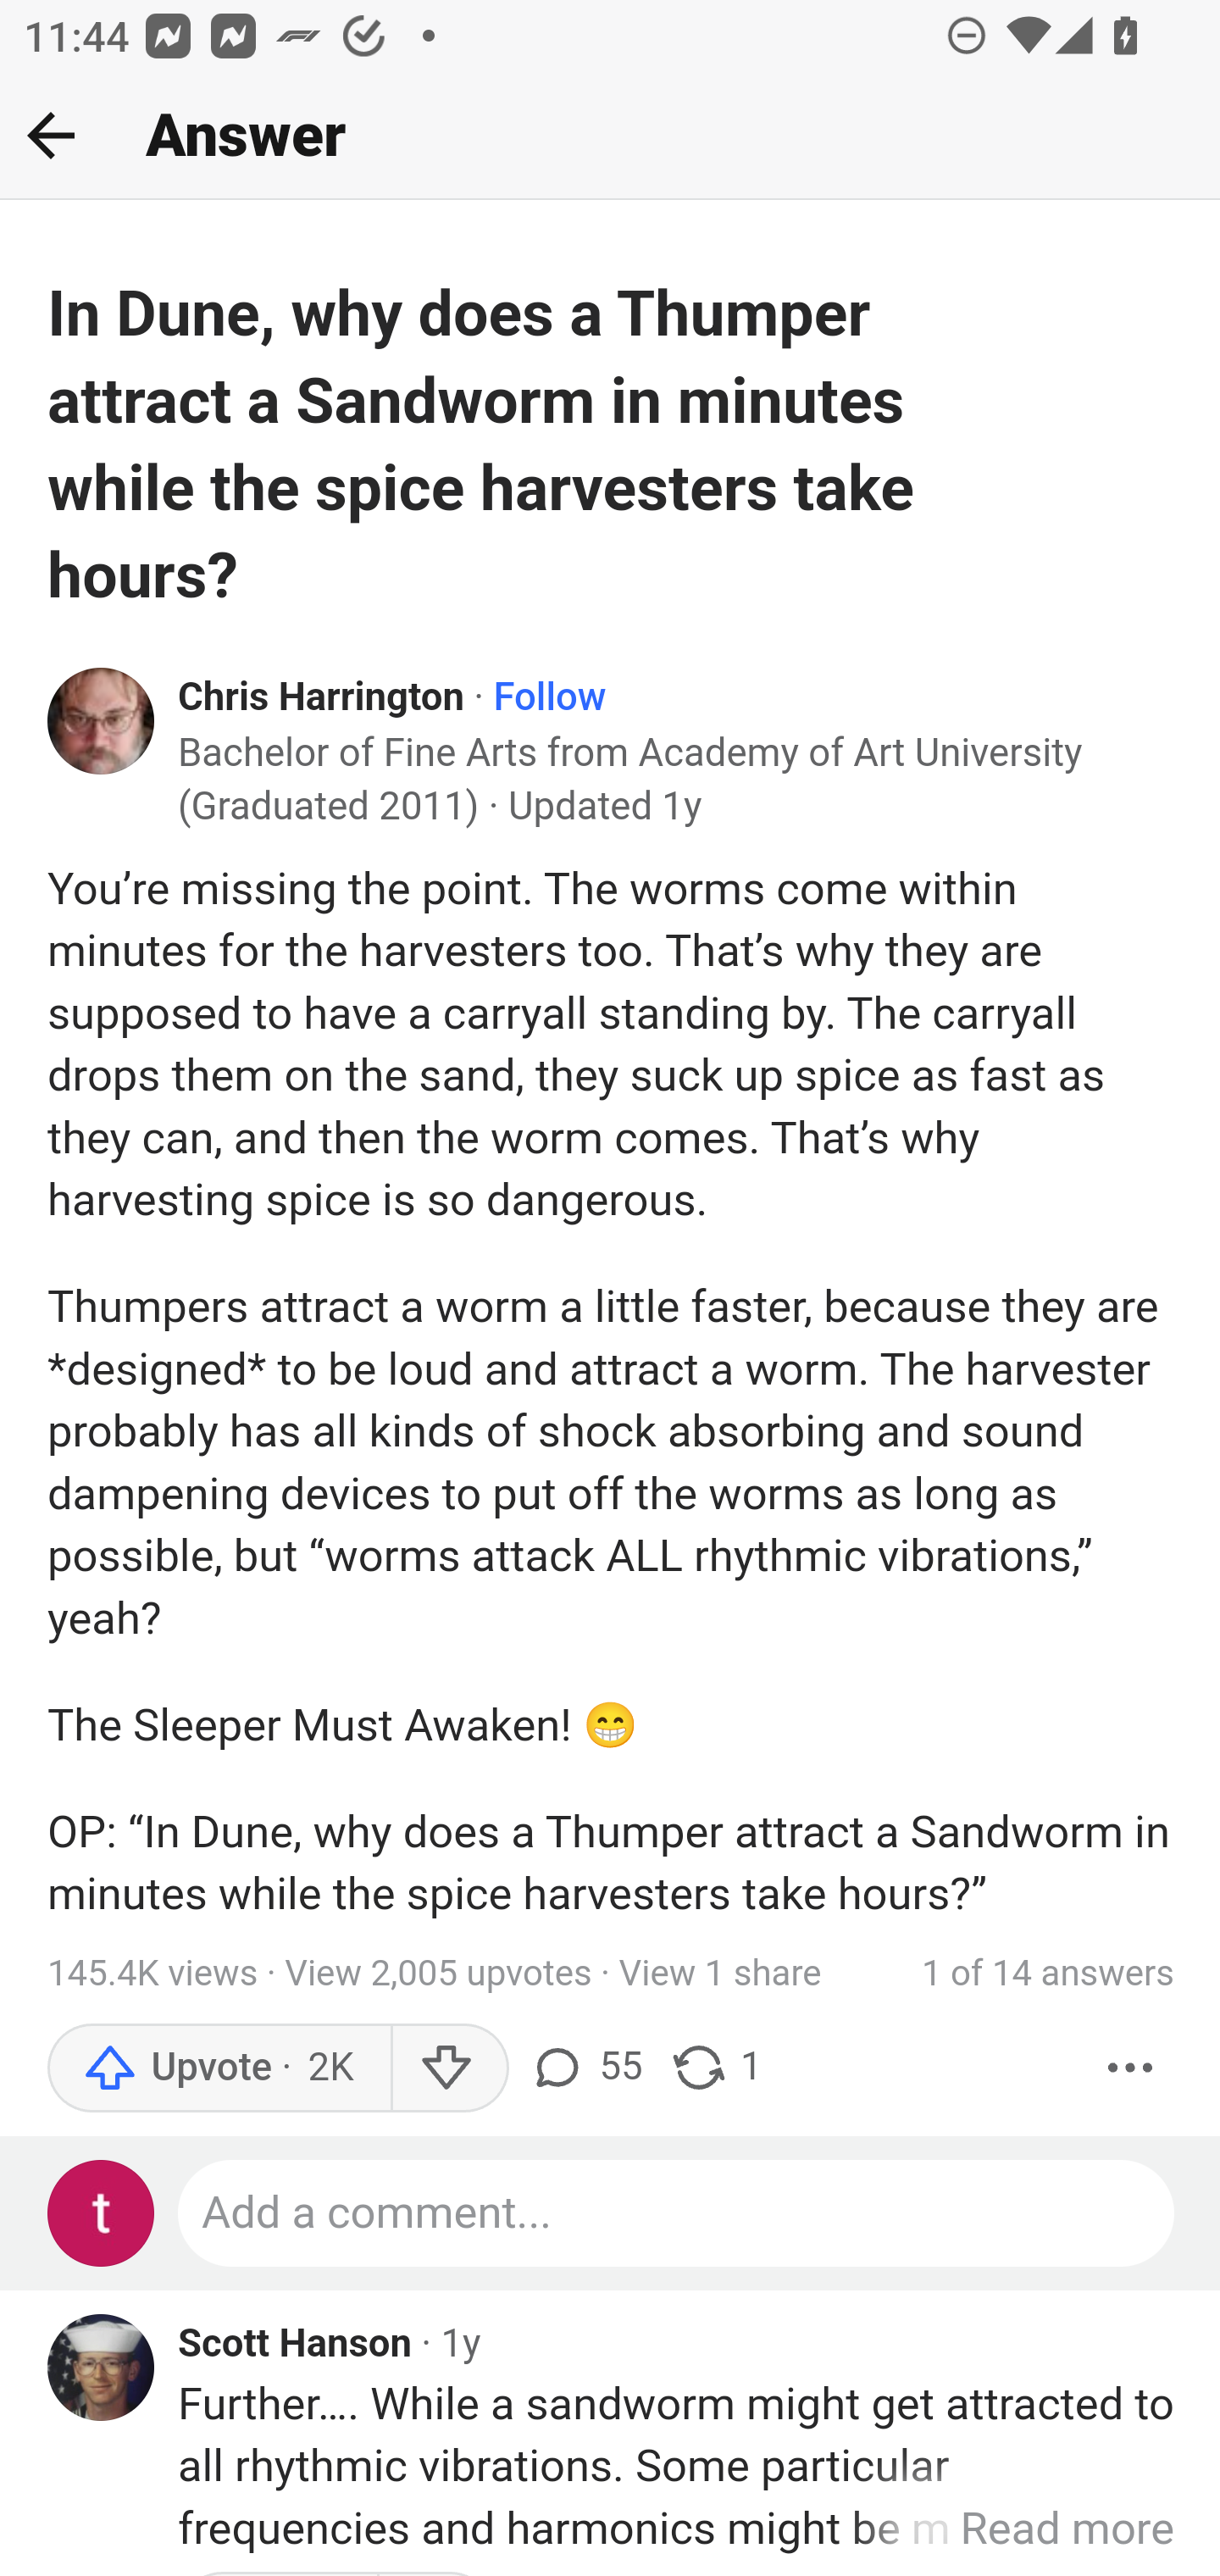 The height and width of the screenshot is (2576, 1220). Describe the element at coordinates (610, 136) in the screenshot. I see `Back Answer` at that location.